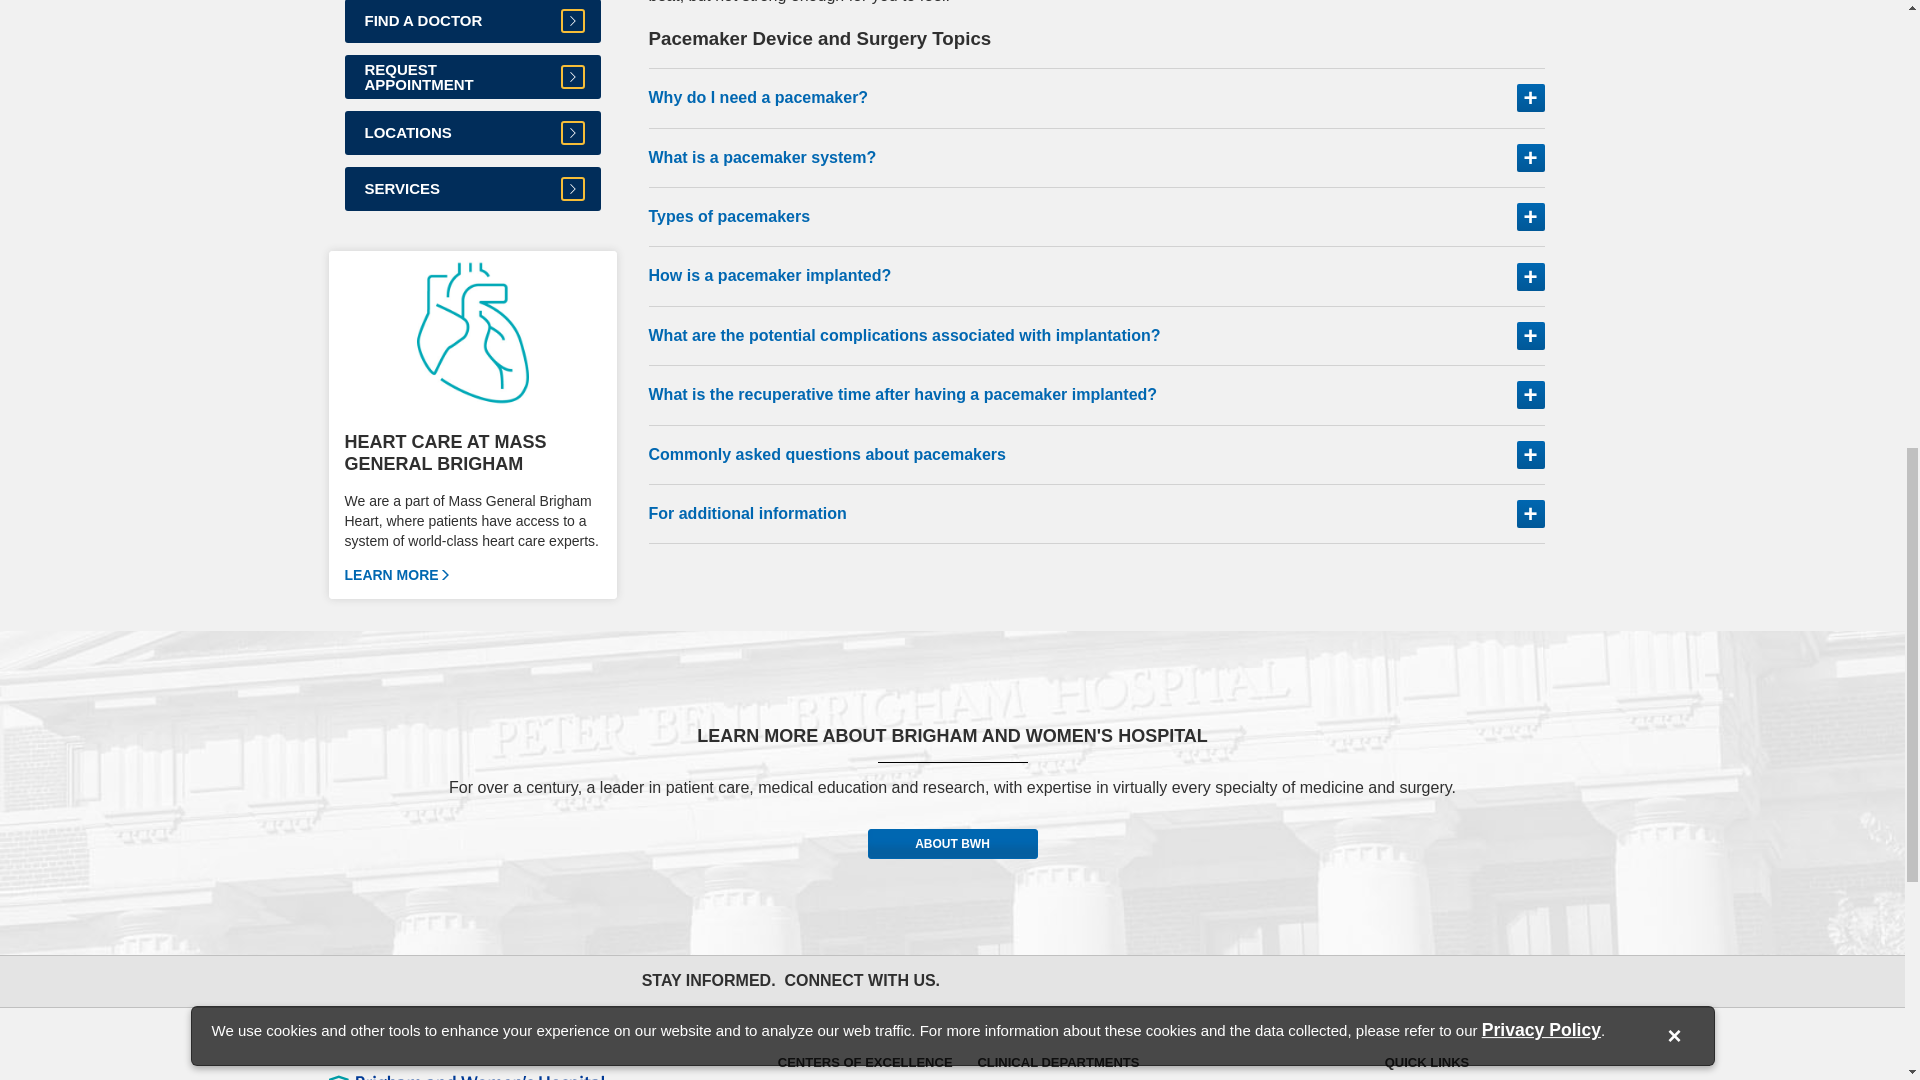  What do you see at coordinates (974, 980) in the screenshot?
I see `Facebook` at bounding box center [974, 980].